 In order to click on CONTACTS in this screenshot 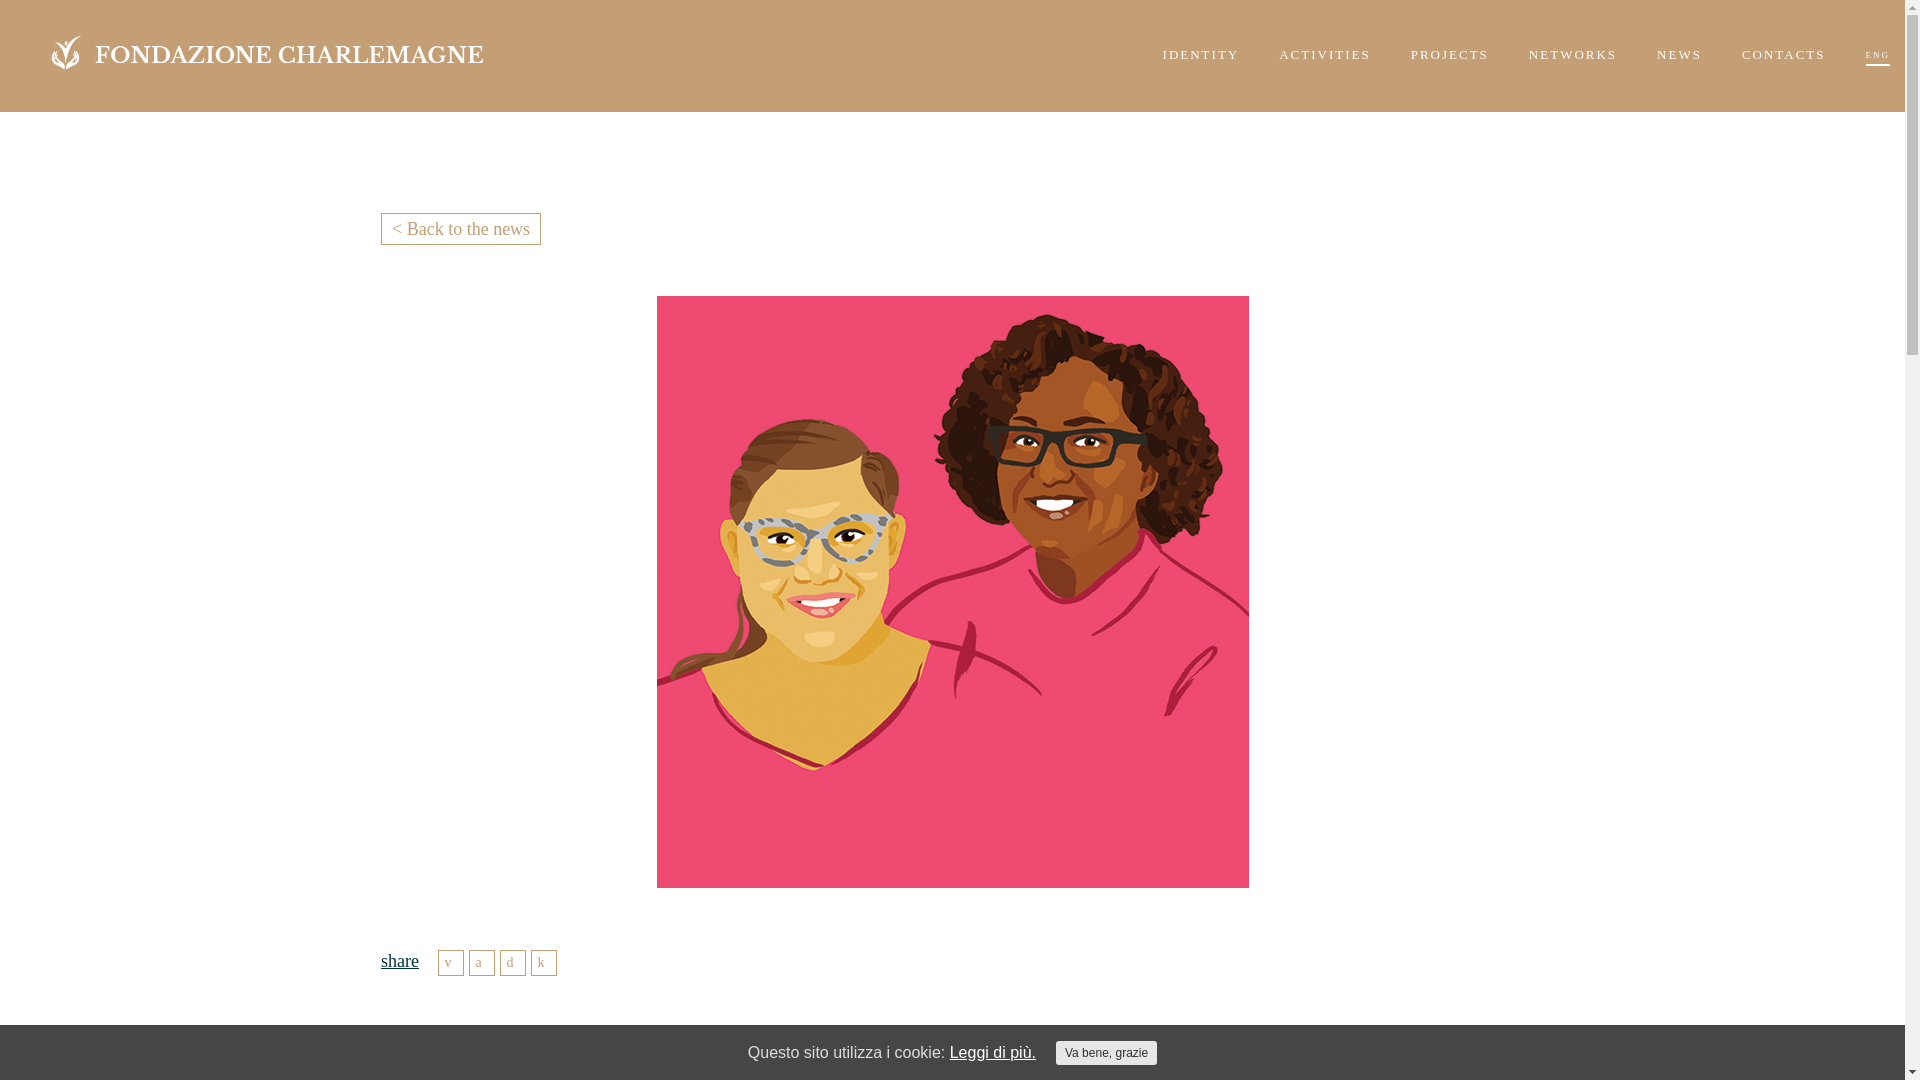, I will do `click(1783, 44)`.